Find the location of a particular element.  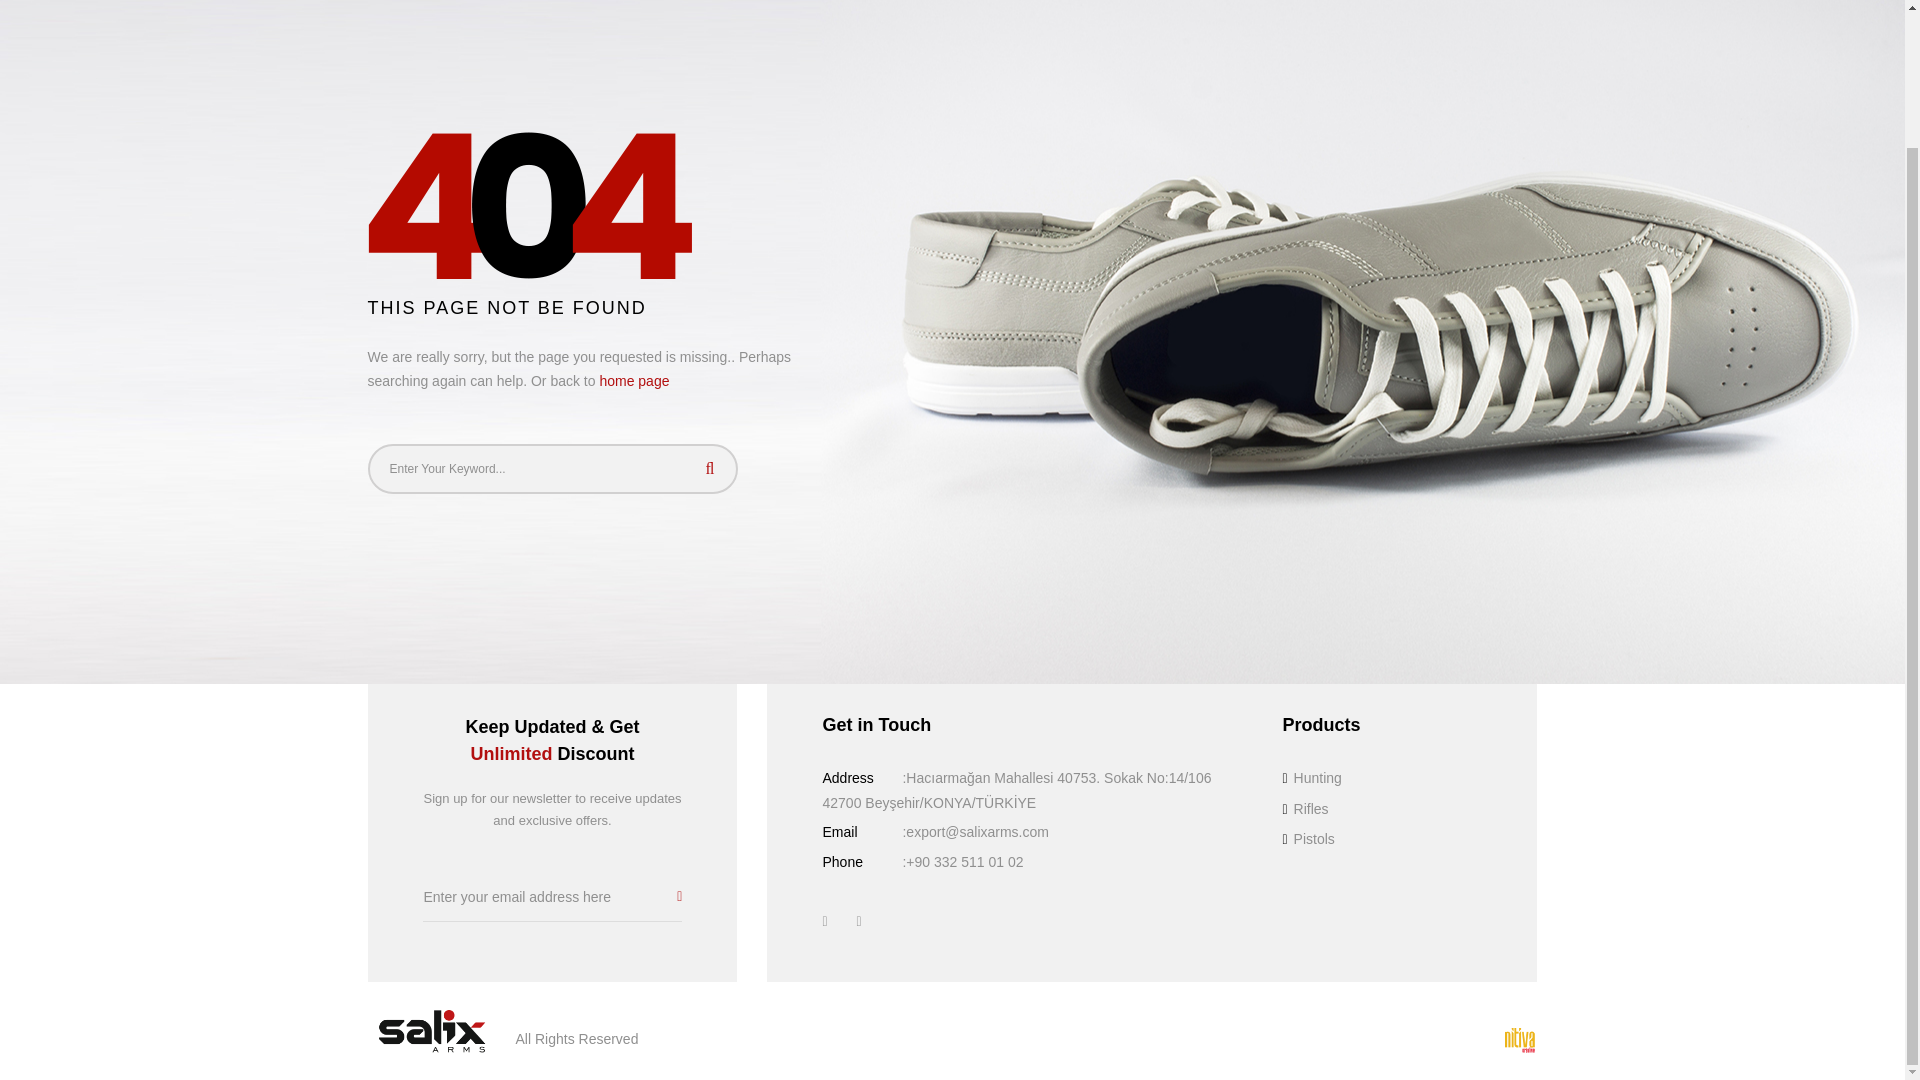

Pistols is located at coordinates (1308, 838).